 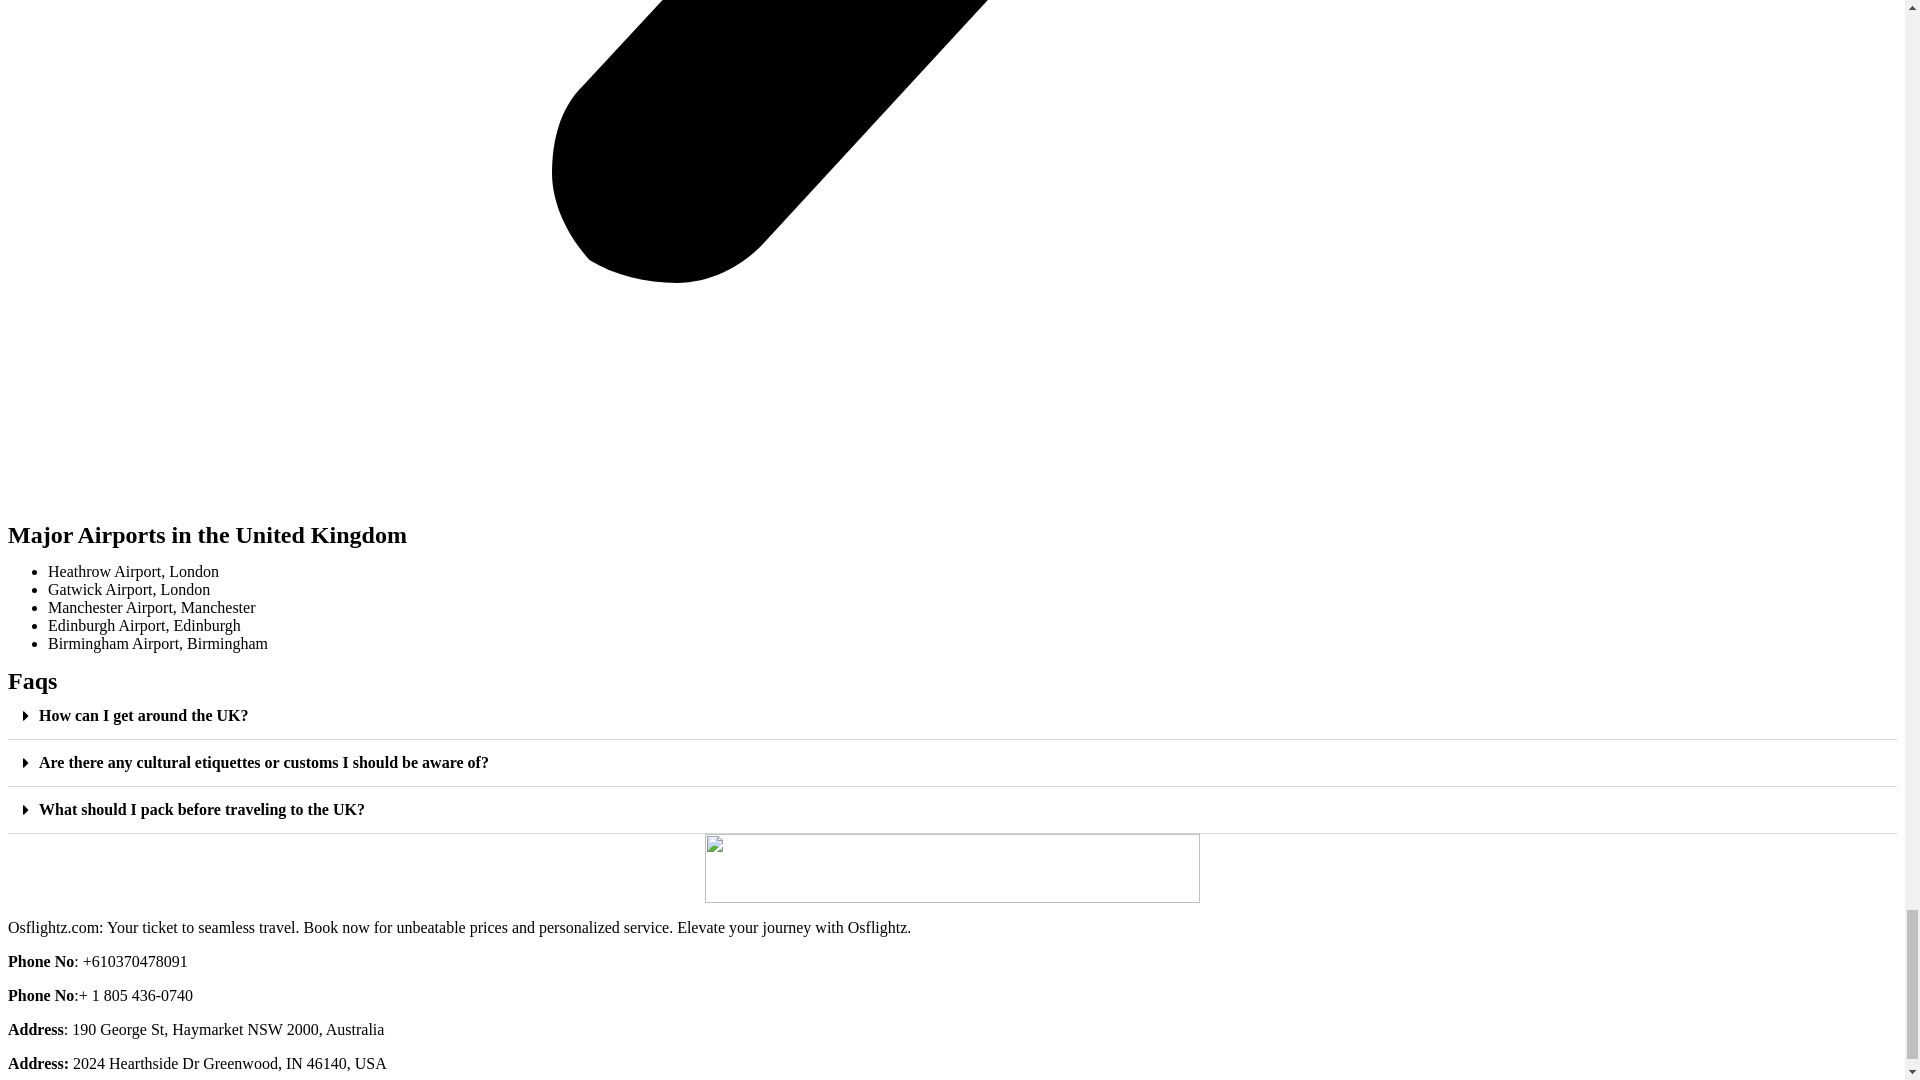 I want to click on What should I pack before traveling to the UK?, so click(x=201, y=809).